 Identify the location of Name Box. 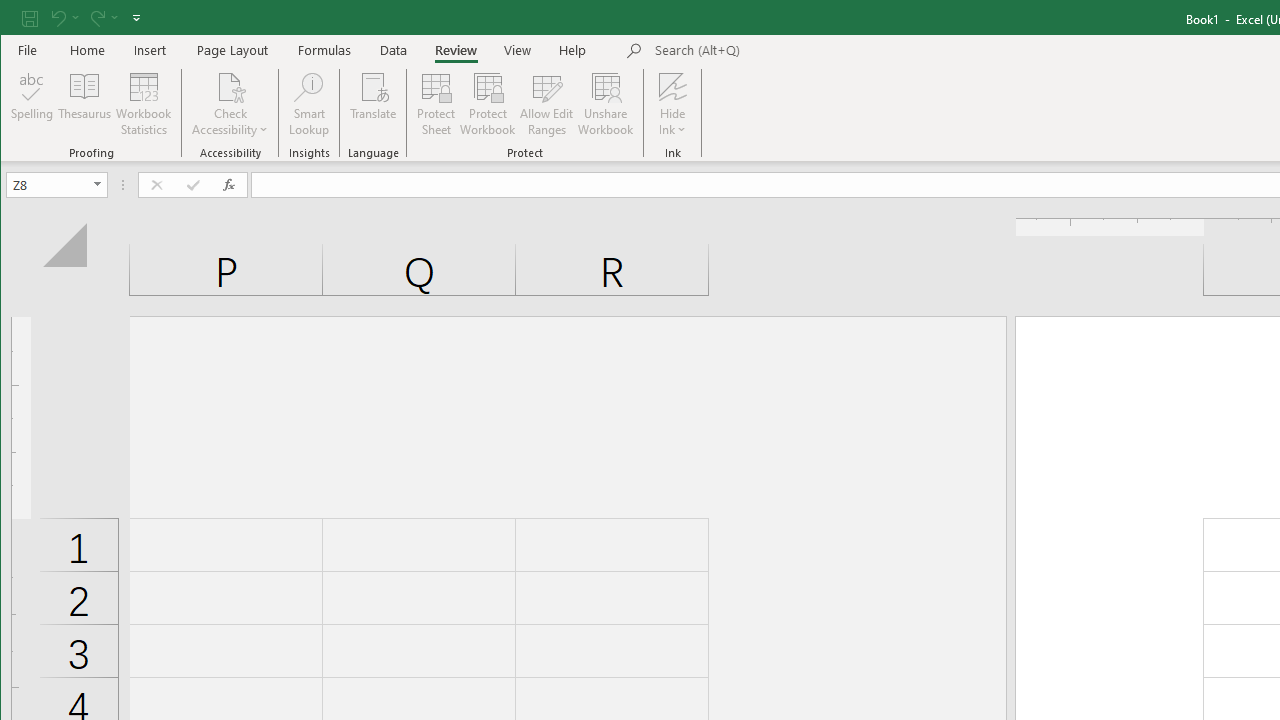
(56, 184).